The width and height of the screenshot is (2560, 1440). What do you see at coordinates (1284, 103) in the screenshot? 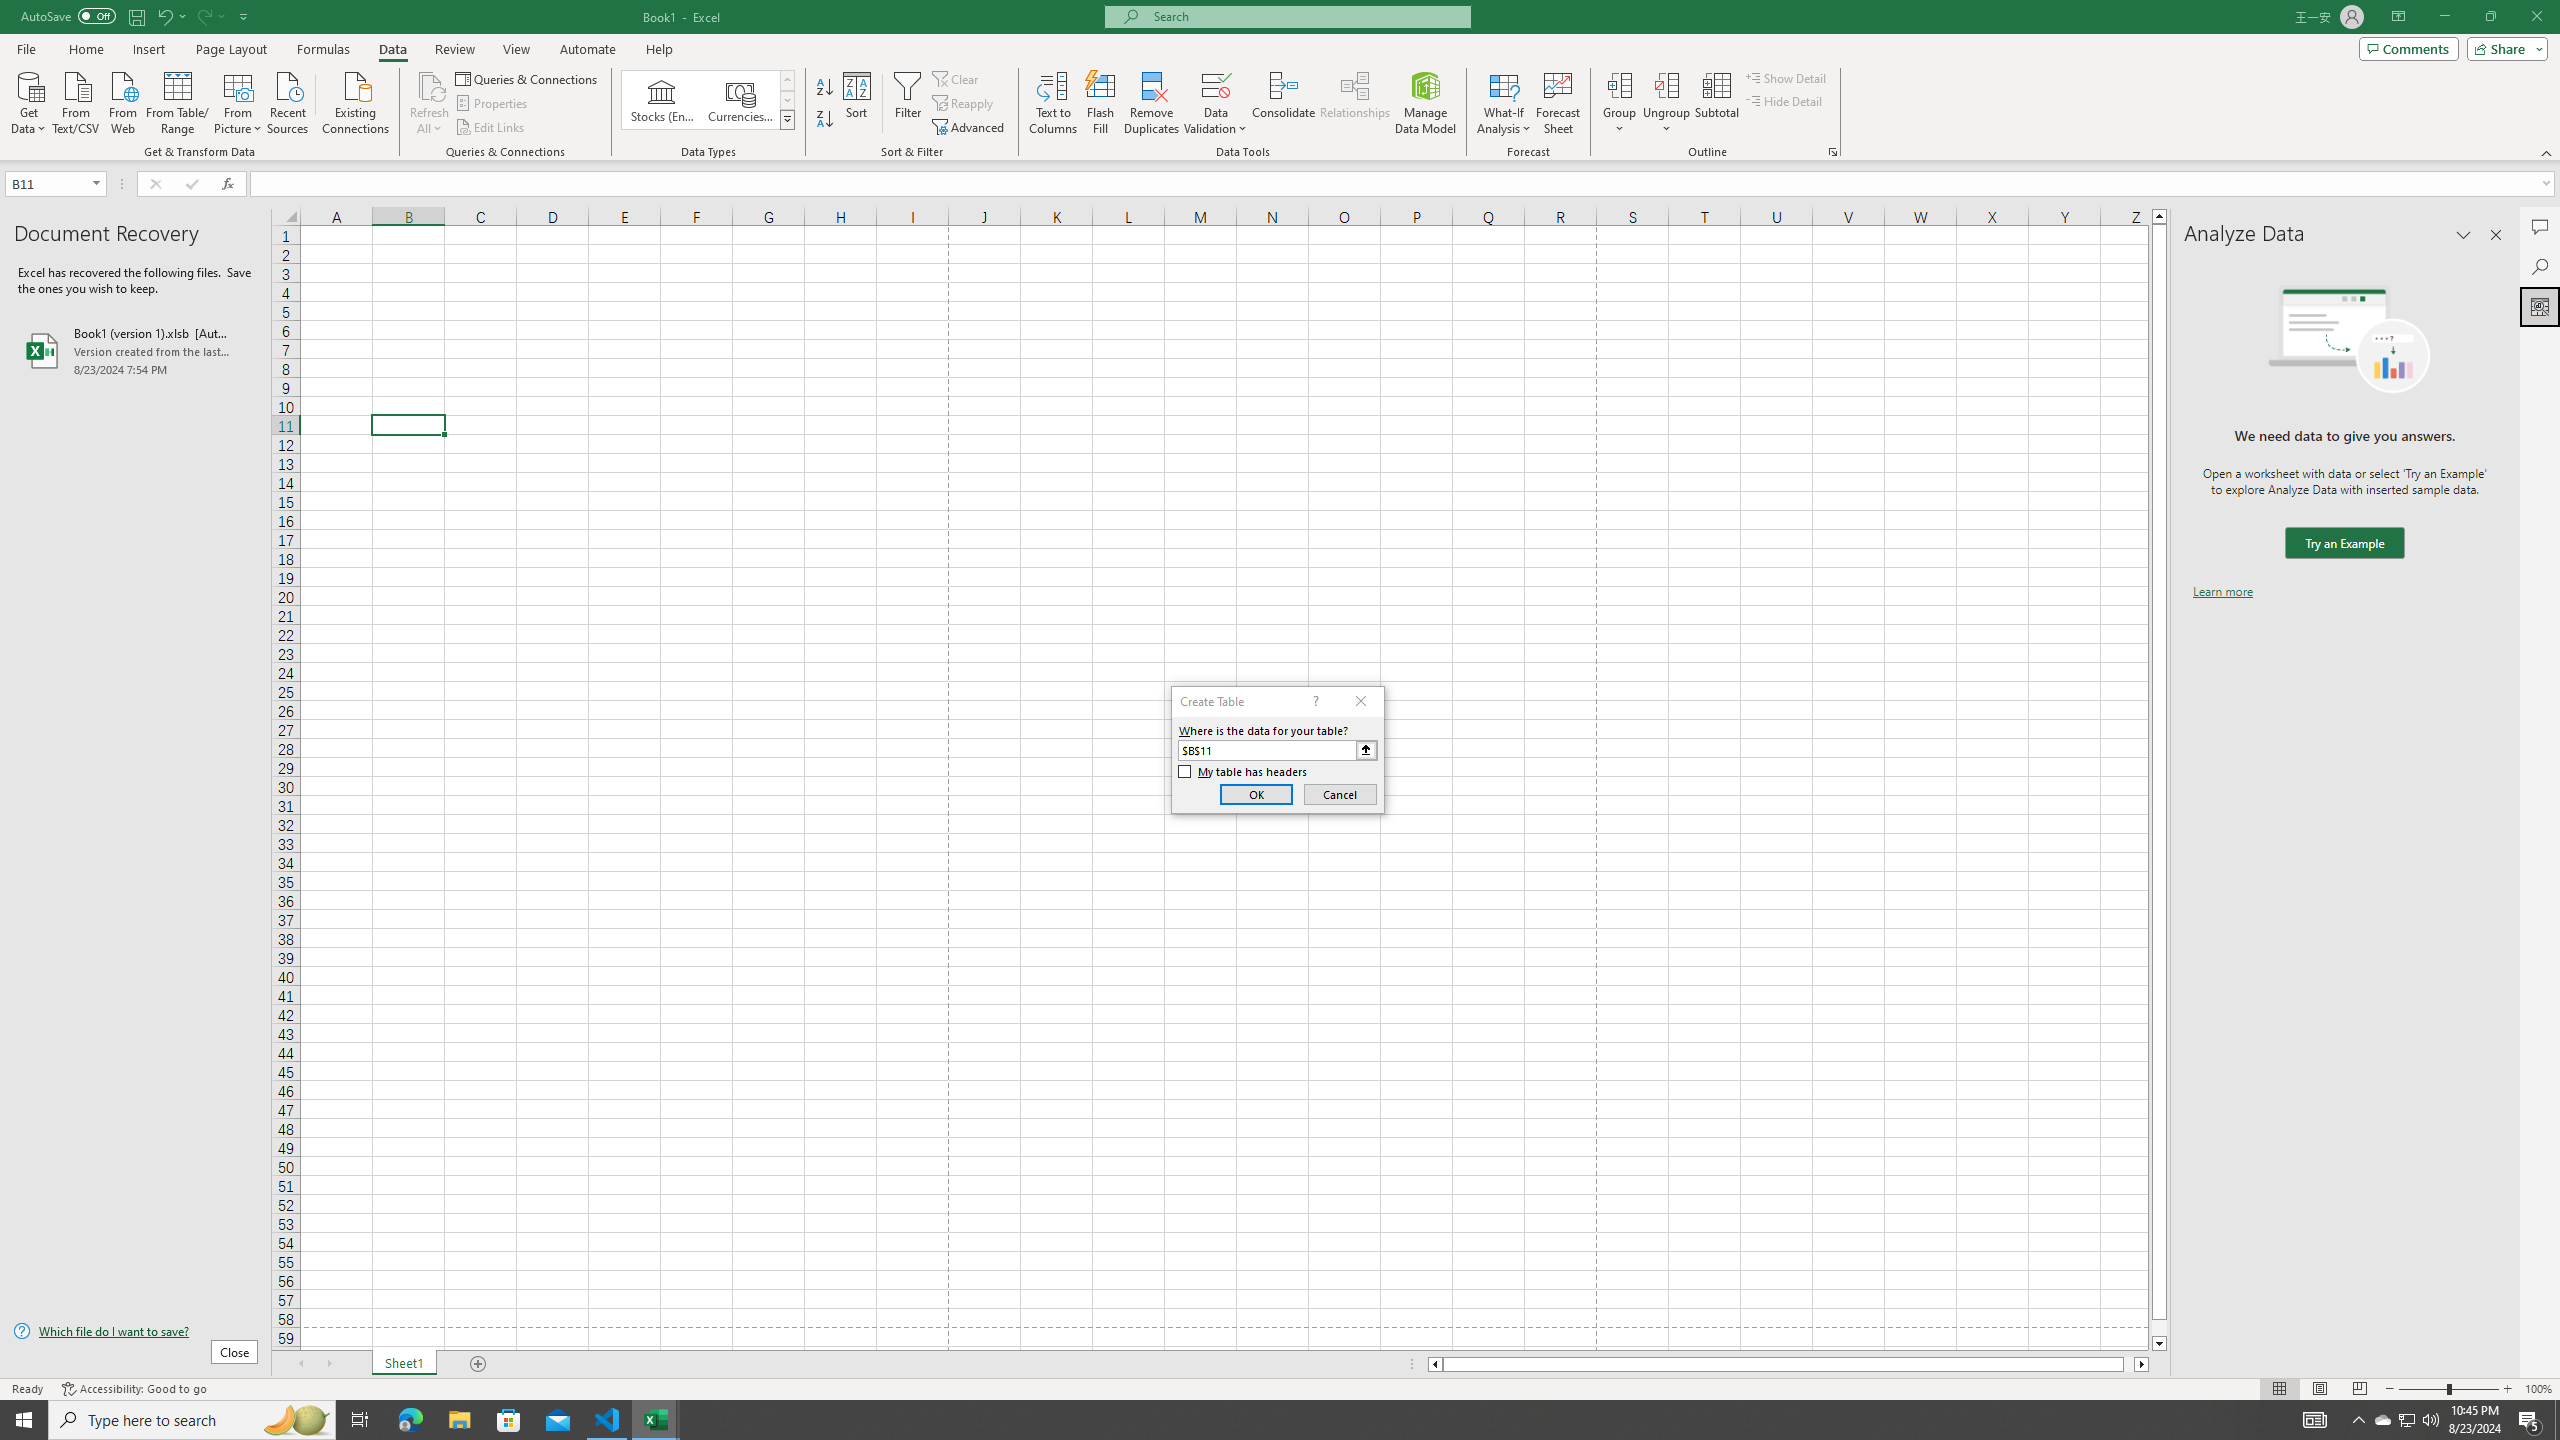
I see `Consolidate...` at bounding box center [1284, 103].